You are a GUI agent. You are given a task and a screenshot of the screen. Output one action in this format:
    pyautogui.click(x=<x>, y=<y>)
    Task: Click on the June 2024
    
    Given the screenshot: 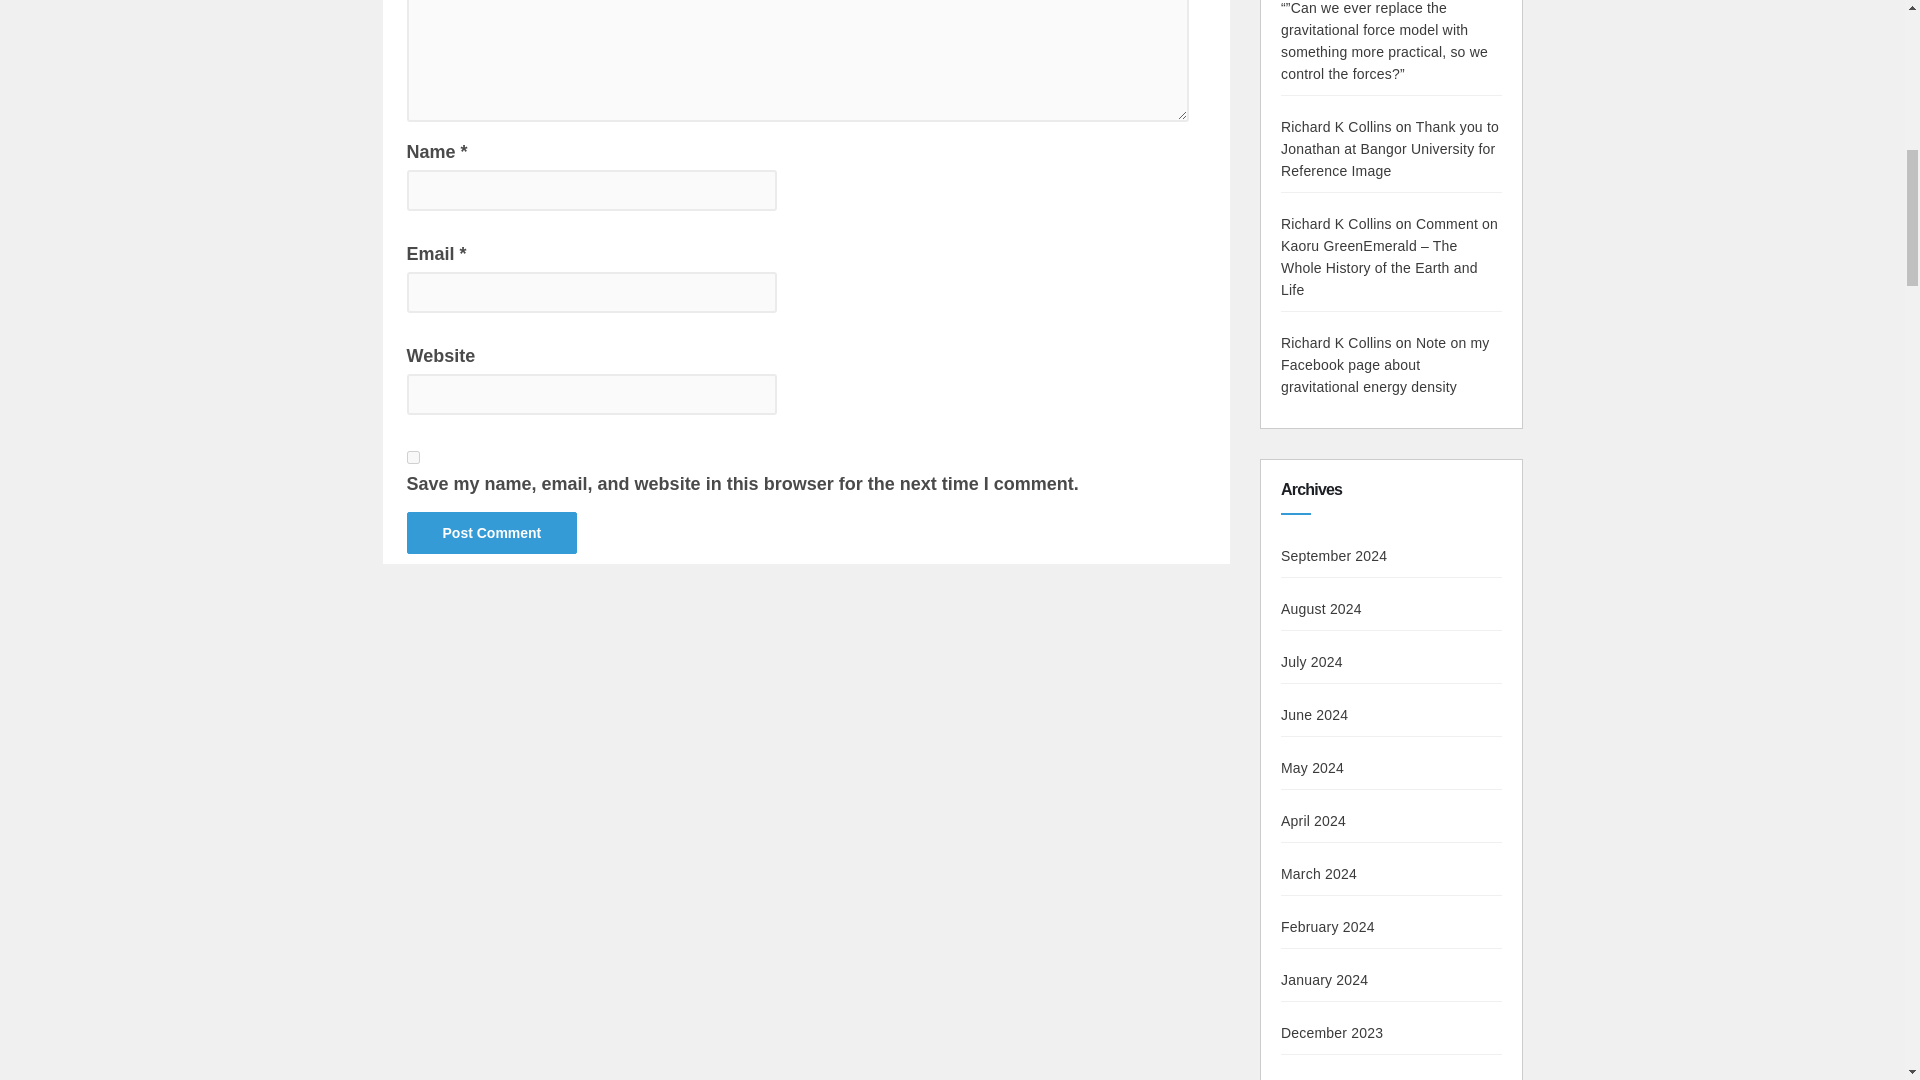 What is the action you would take?
    pyautogui.click(x=1314, y=714)
    